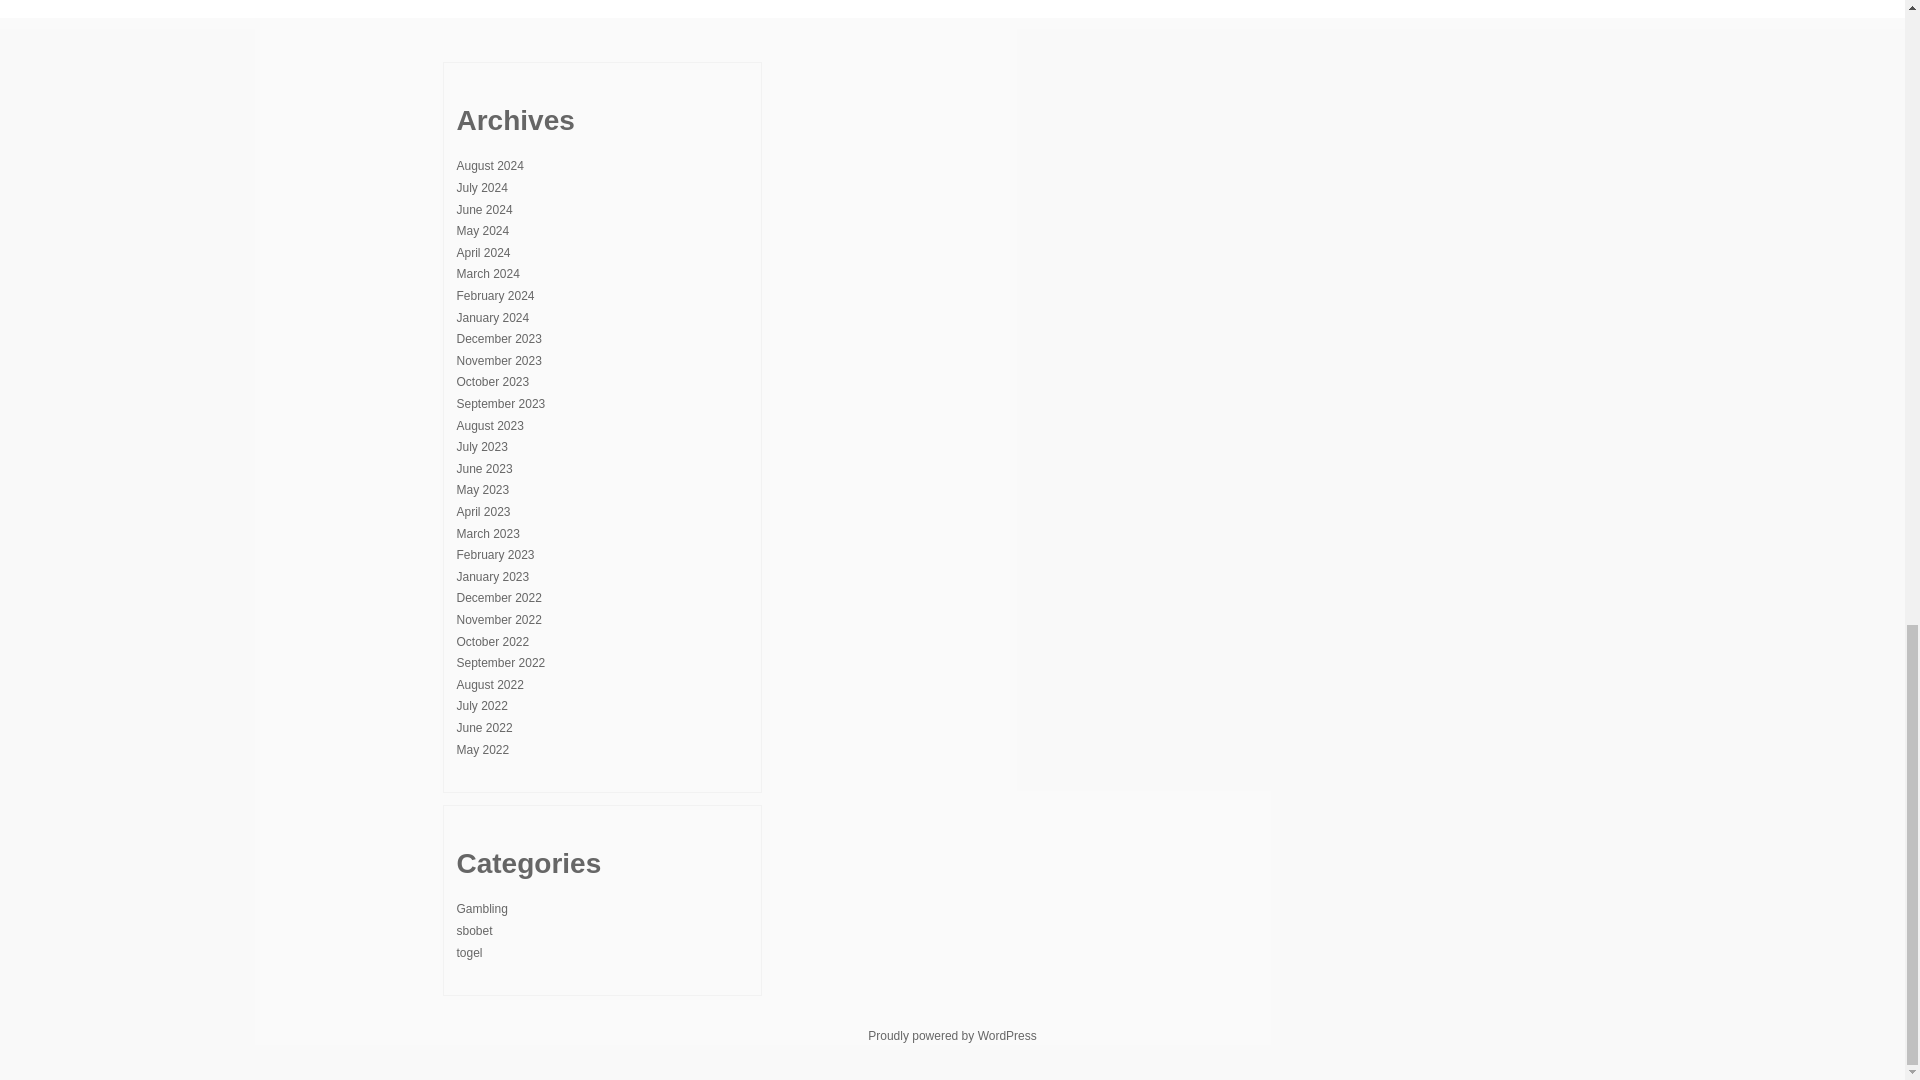  I want to click on September 2023, so click(500, 404).